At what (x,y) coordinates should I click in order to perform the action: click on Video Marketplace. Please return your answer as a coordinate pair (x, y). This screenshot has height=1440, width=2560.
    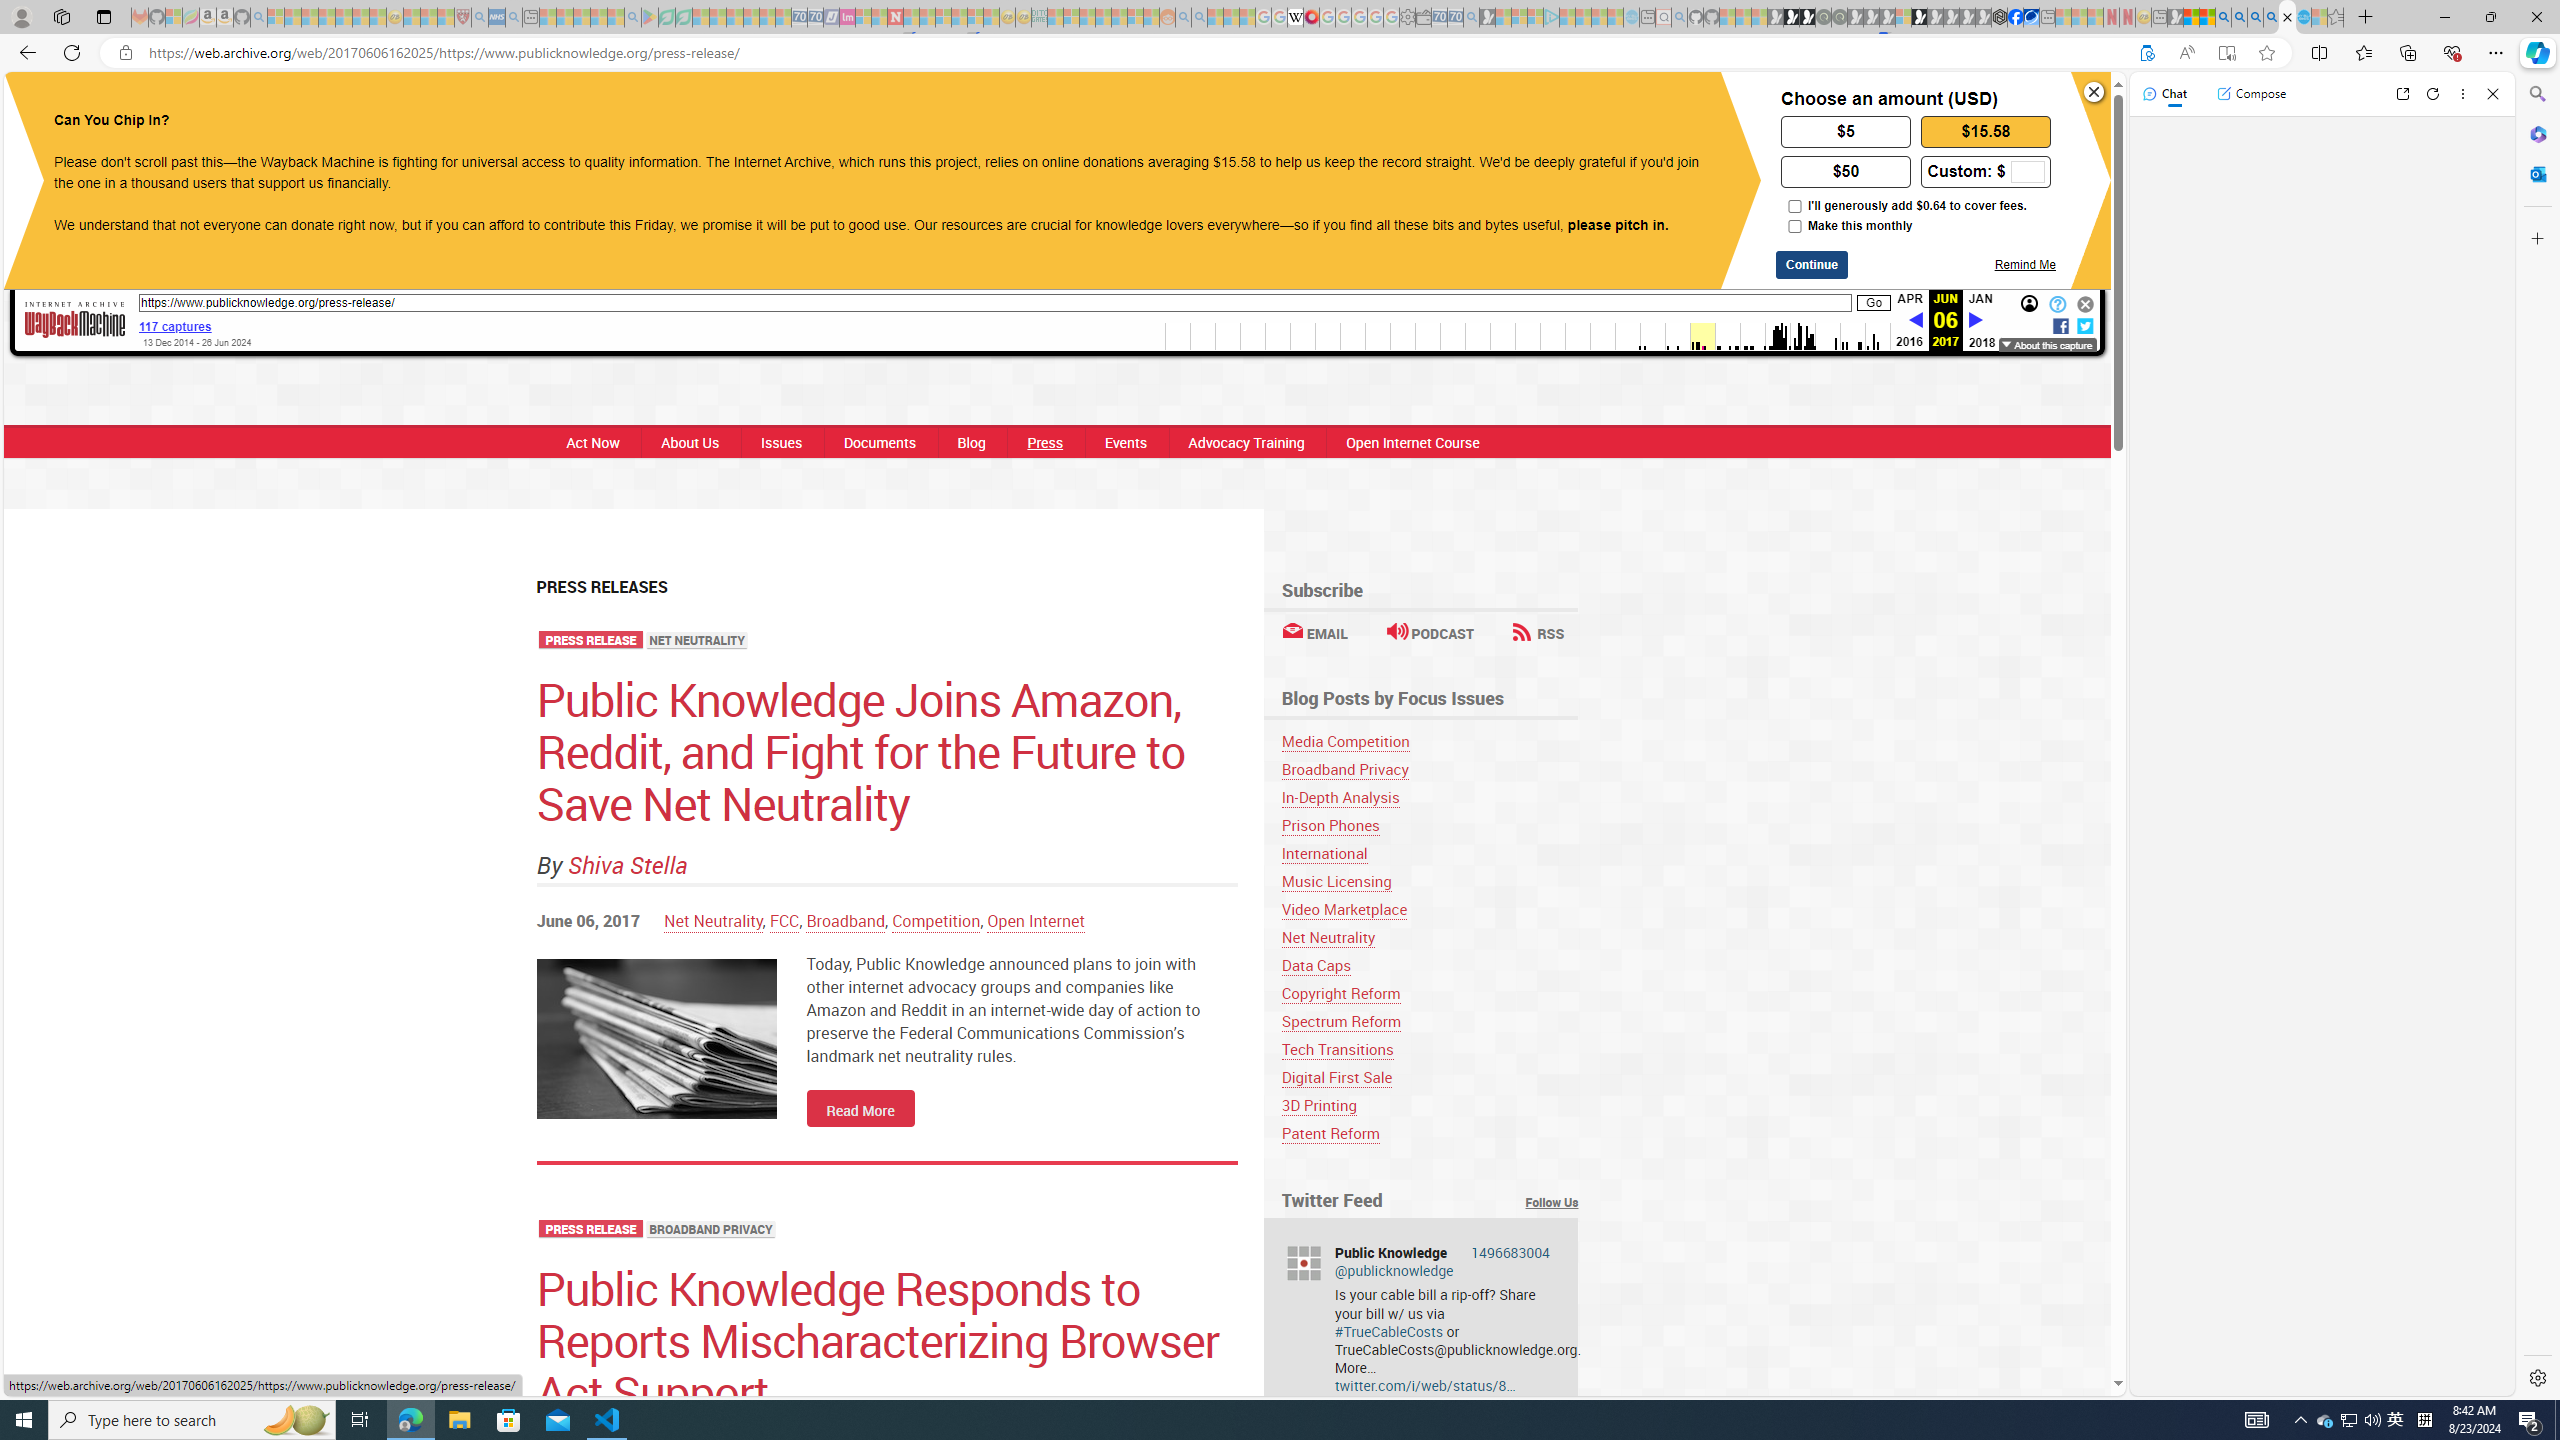
    Looking at the image, I should click on (1430, 909).